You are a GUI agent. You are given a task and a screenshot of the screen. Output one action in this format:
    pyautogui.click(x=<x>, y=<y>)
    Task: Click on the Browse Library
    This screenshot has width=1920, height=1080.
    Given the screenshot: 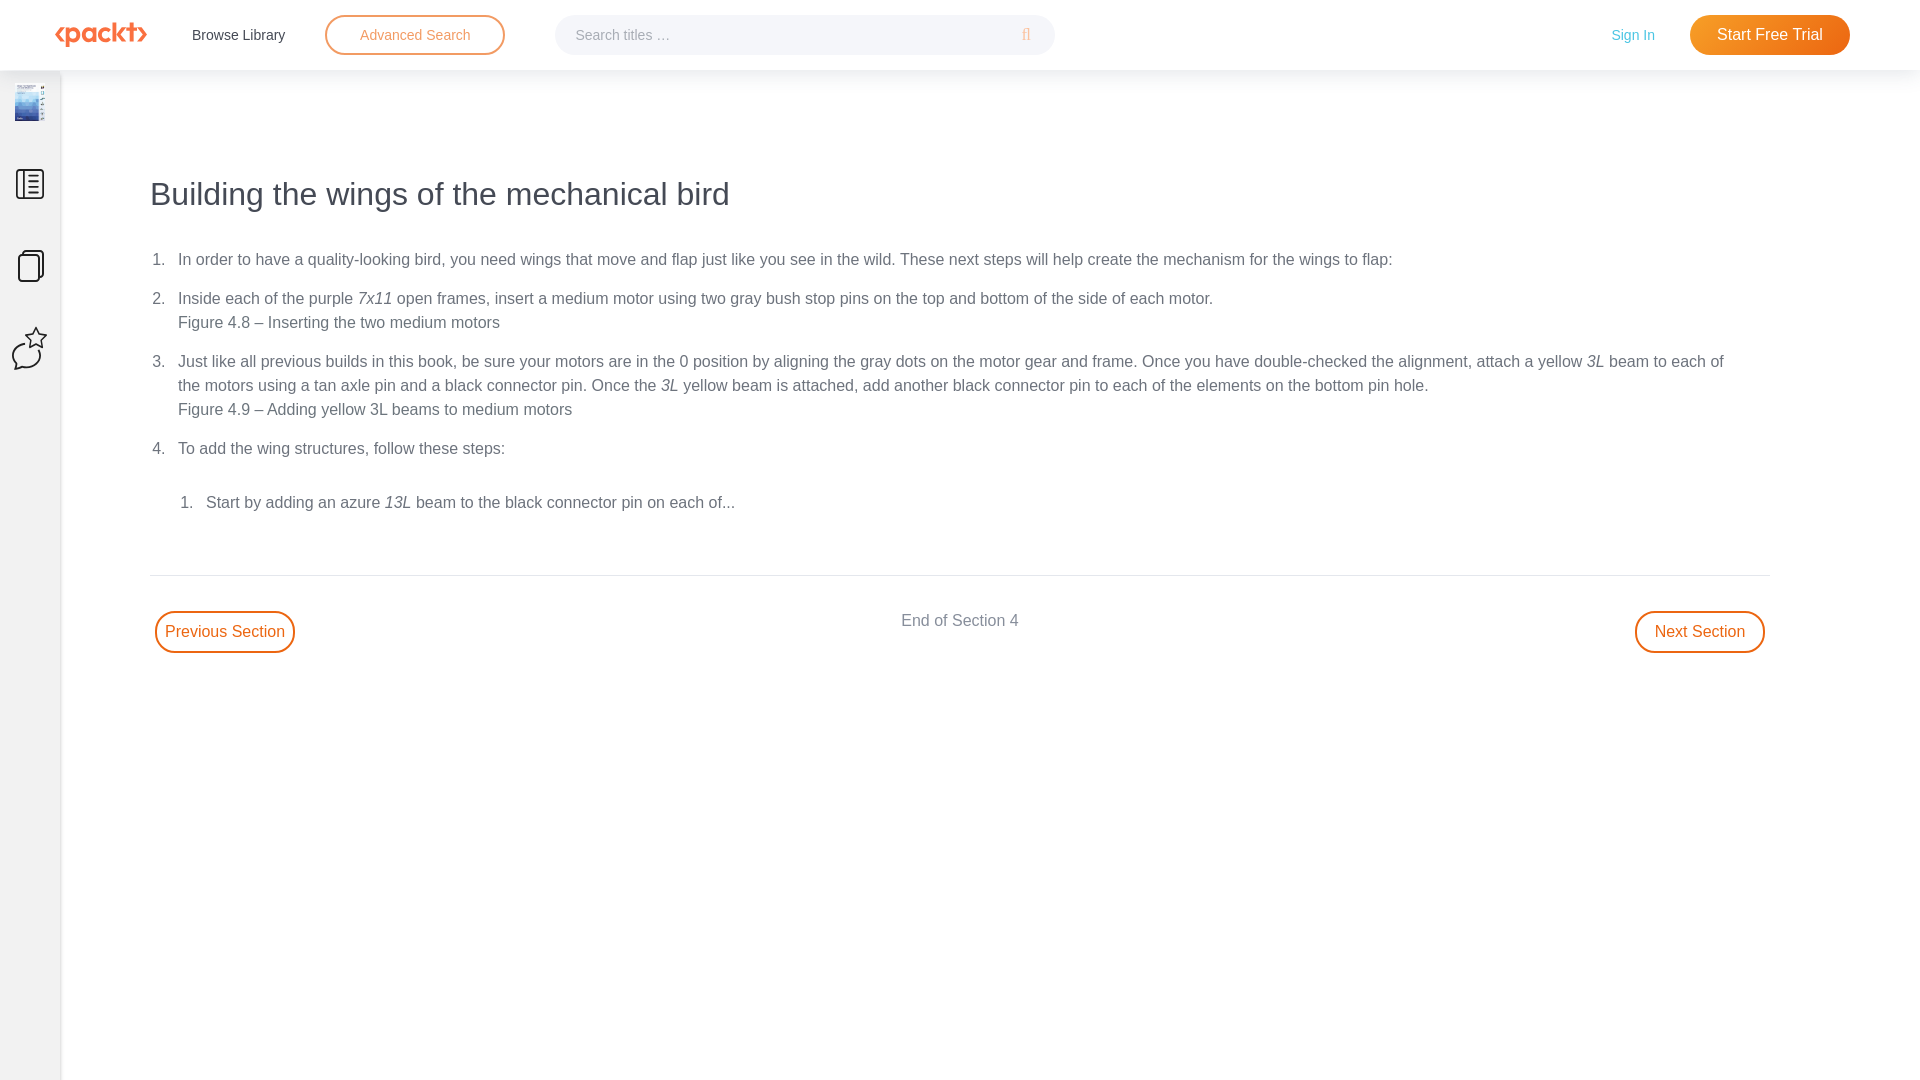 What is the action you would take?
    pyautogui.click(x=238, y=34)
    